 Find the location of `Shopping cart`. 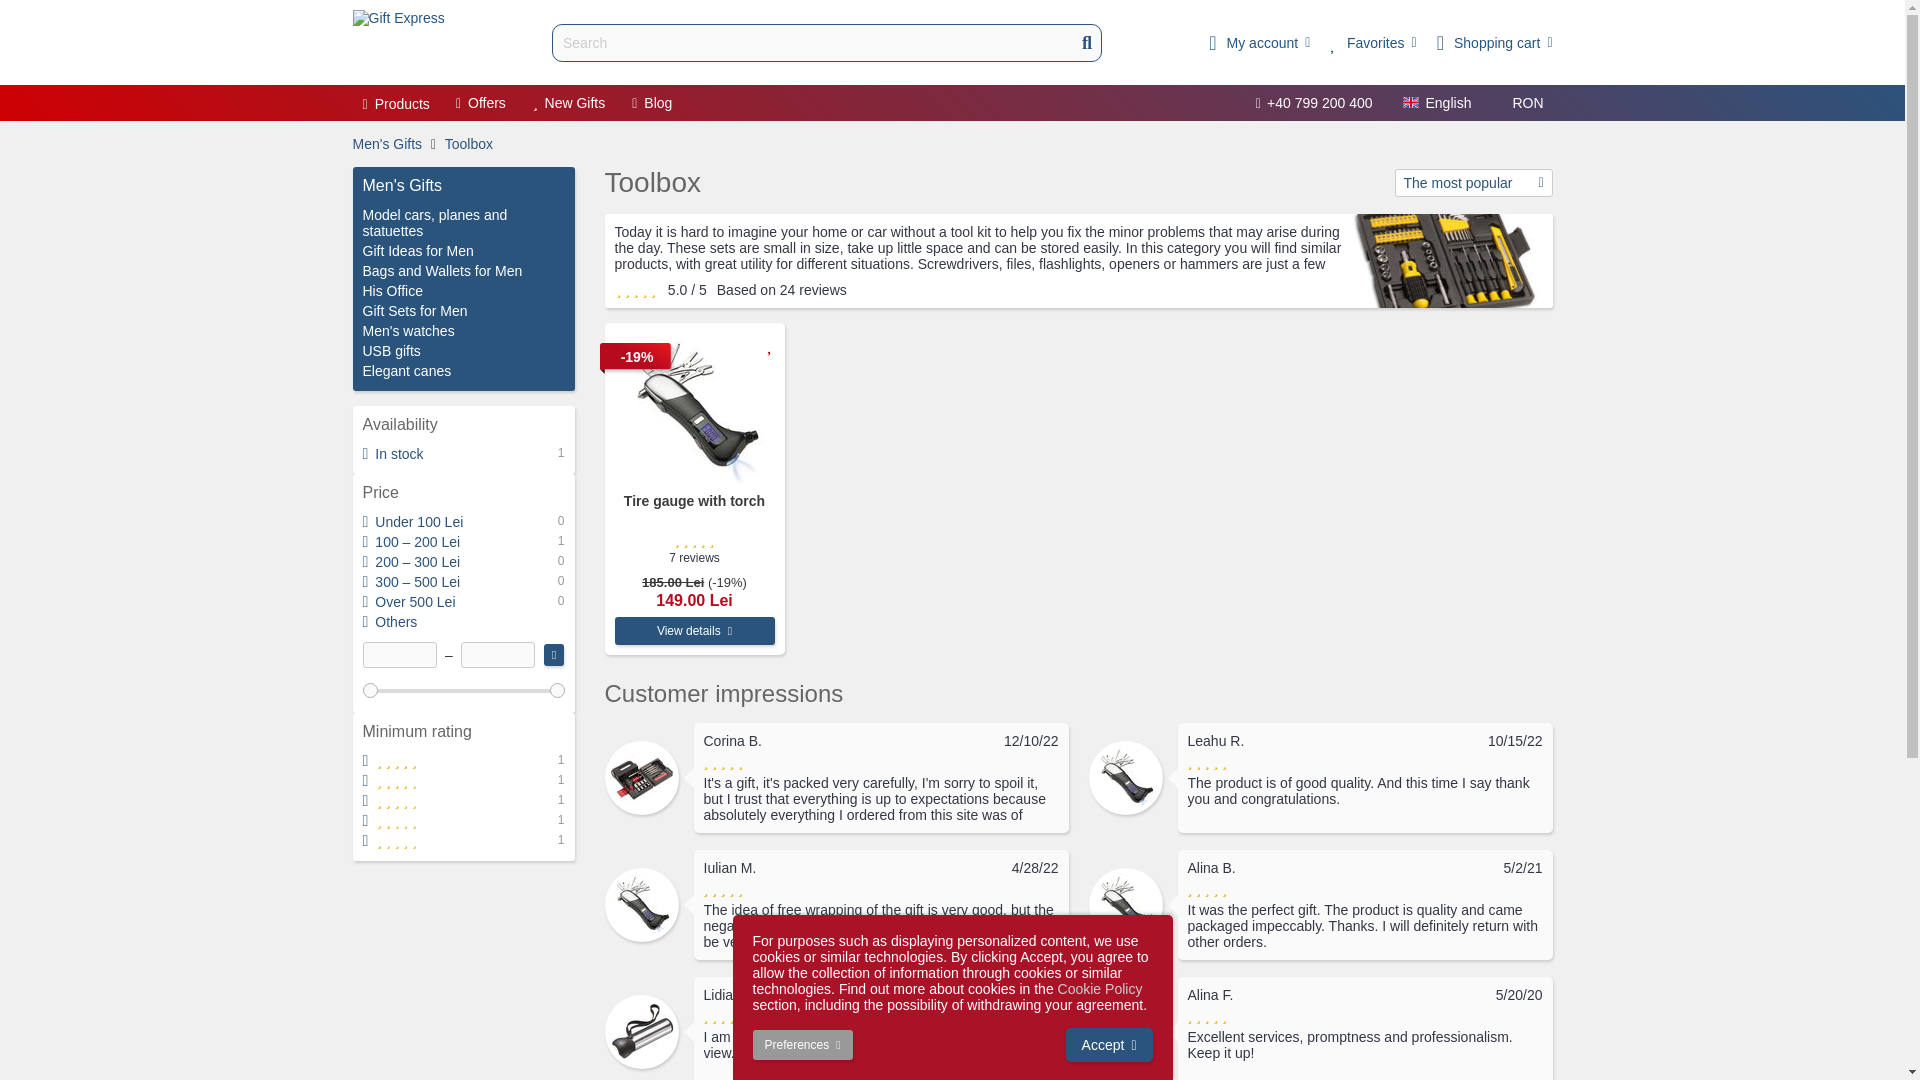

Shopping cart is located at coordinates (1494, 42).